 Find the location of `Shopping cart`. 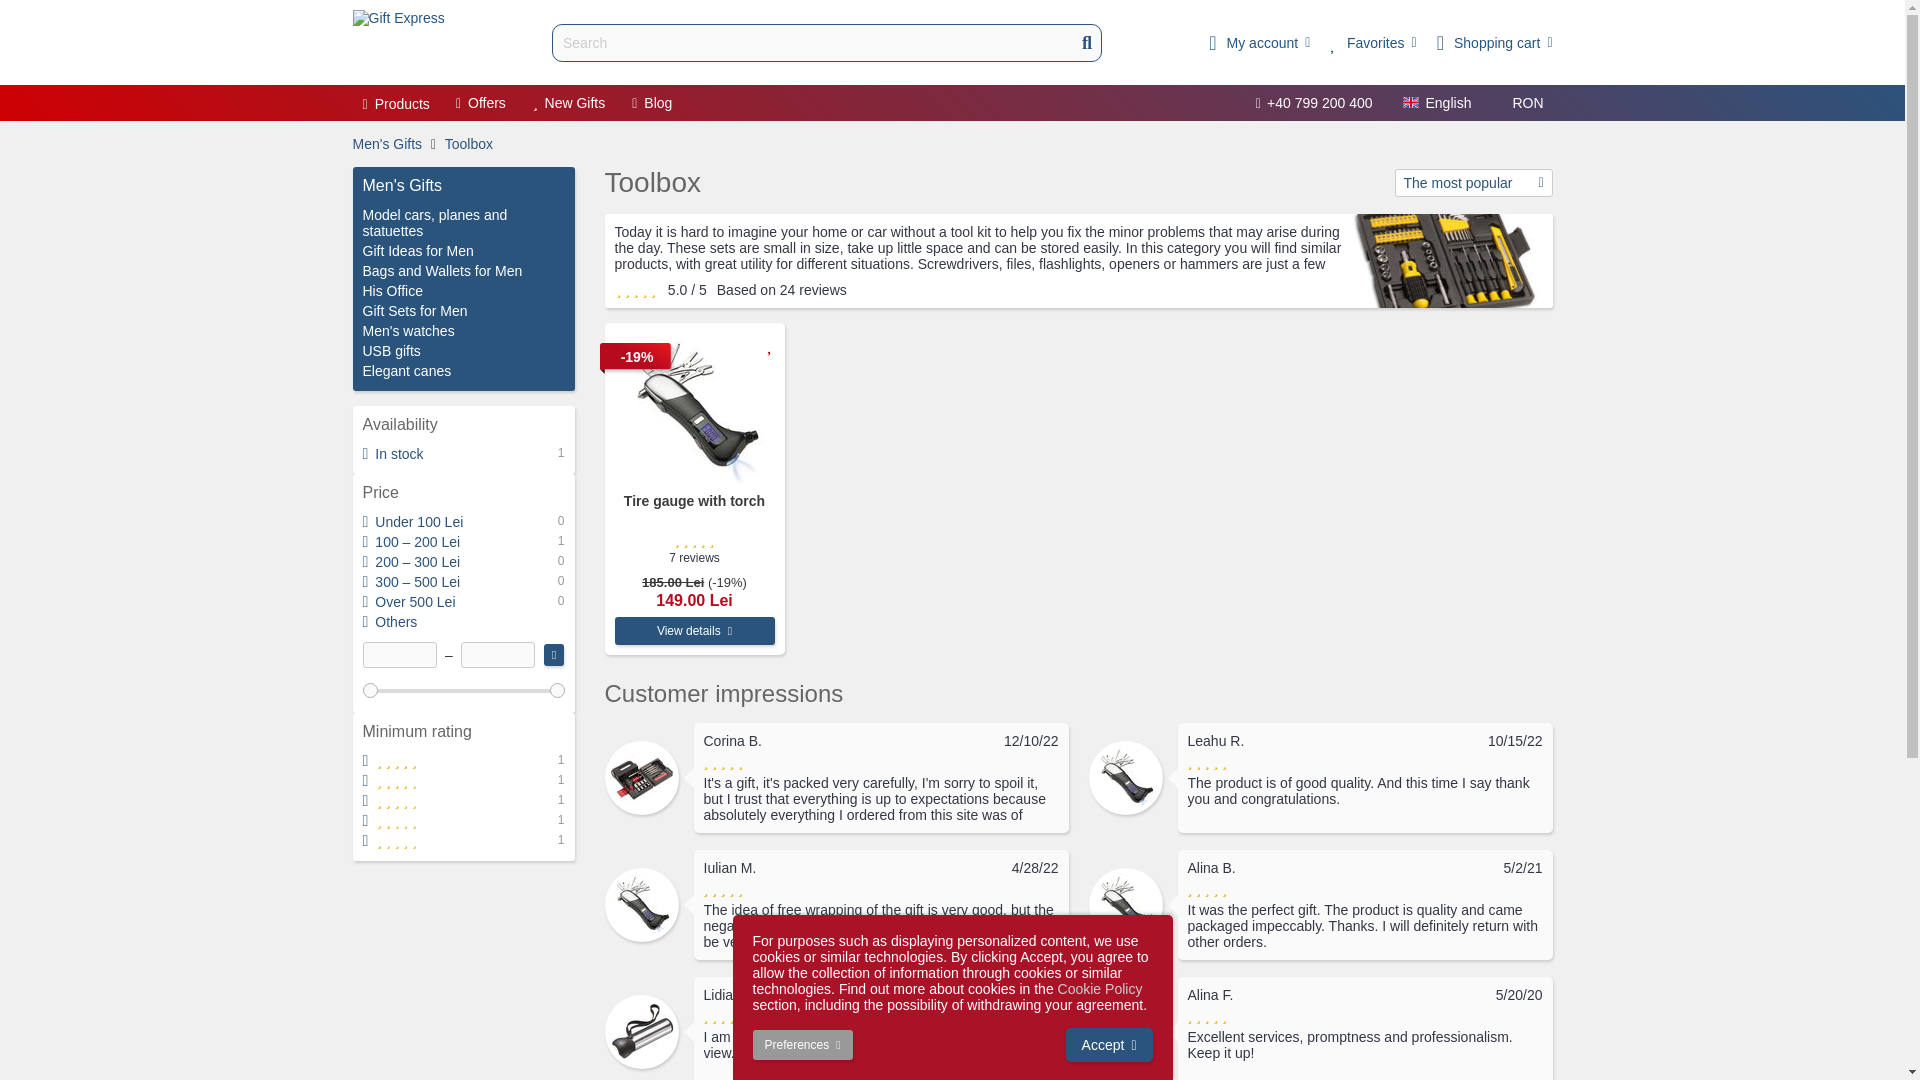

Shopping cart is located at coordinates (1494, 42).